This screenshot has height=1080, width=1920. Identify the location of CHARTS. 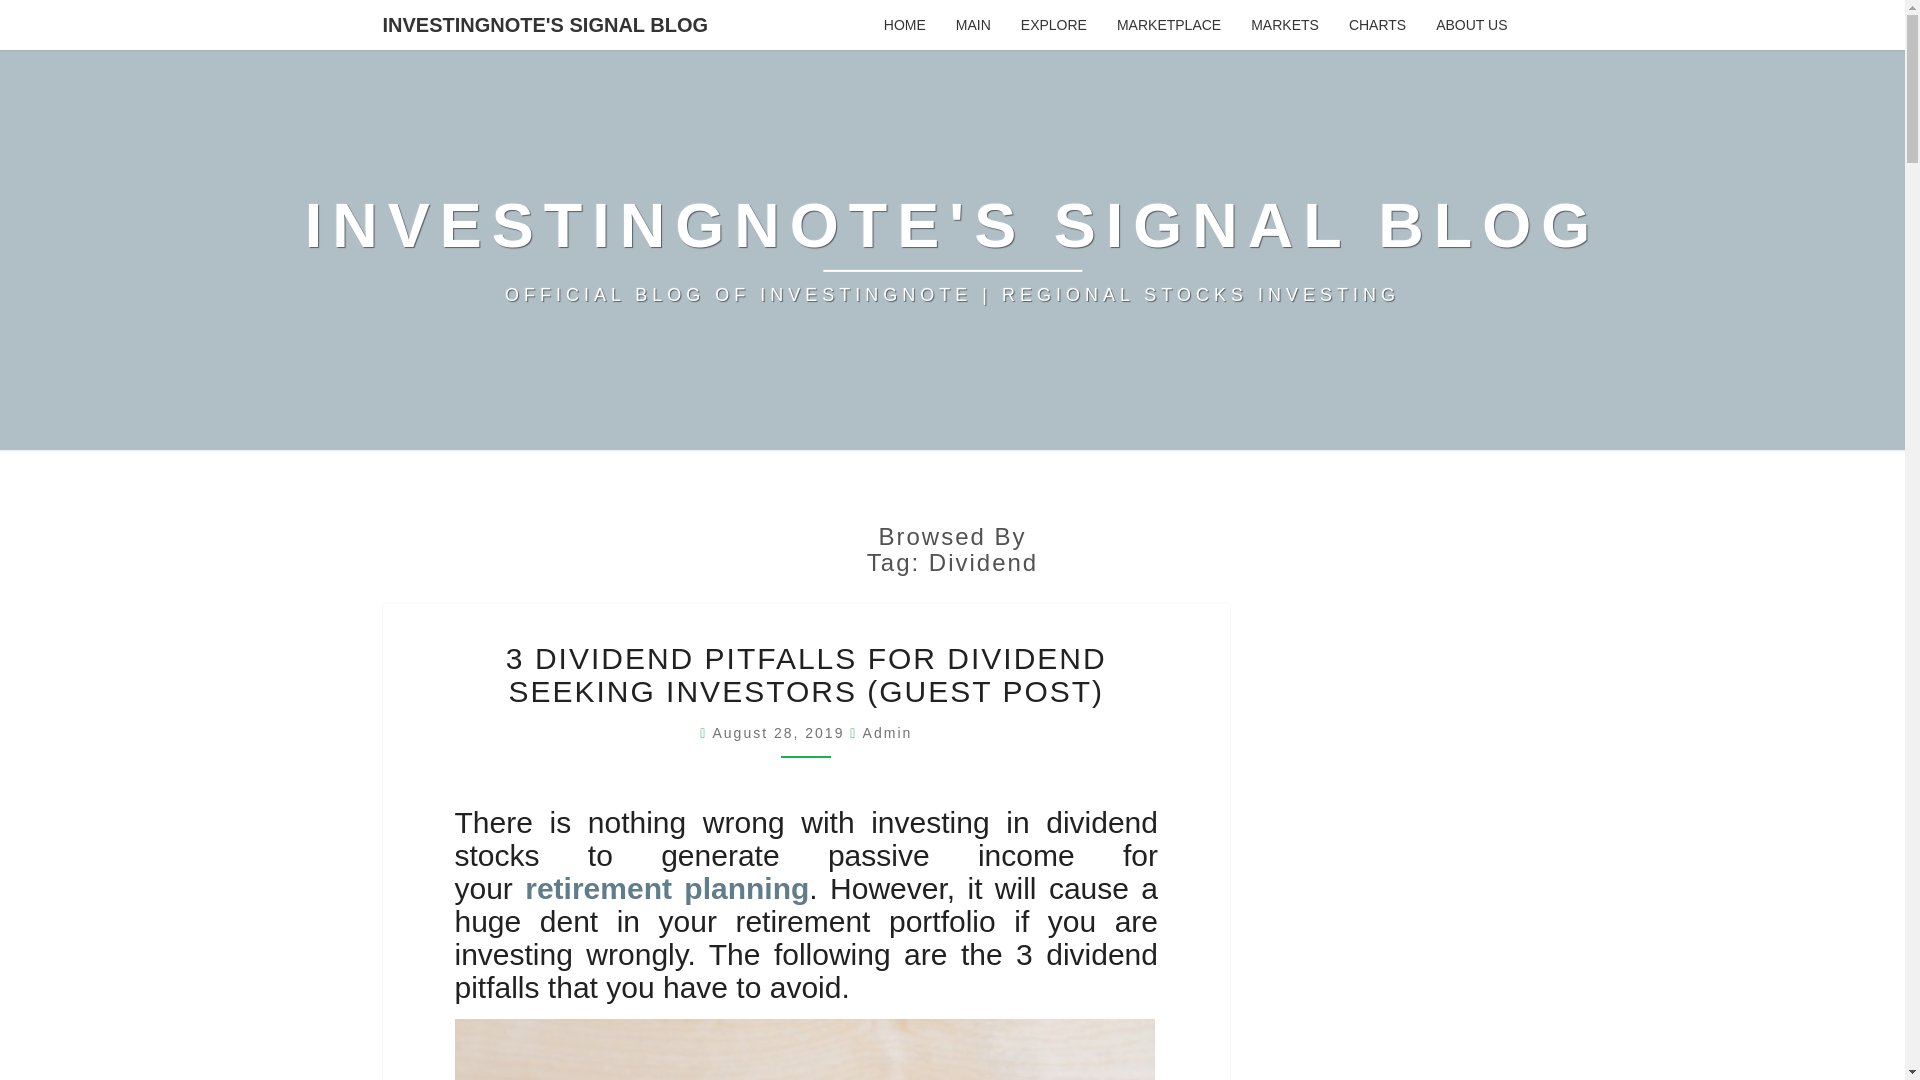
(1377, 24).